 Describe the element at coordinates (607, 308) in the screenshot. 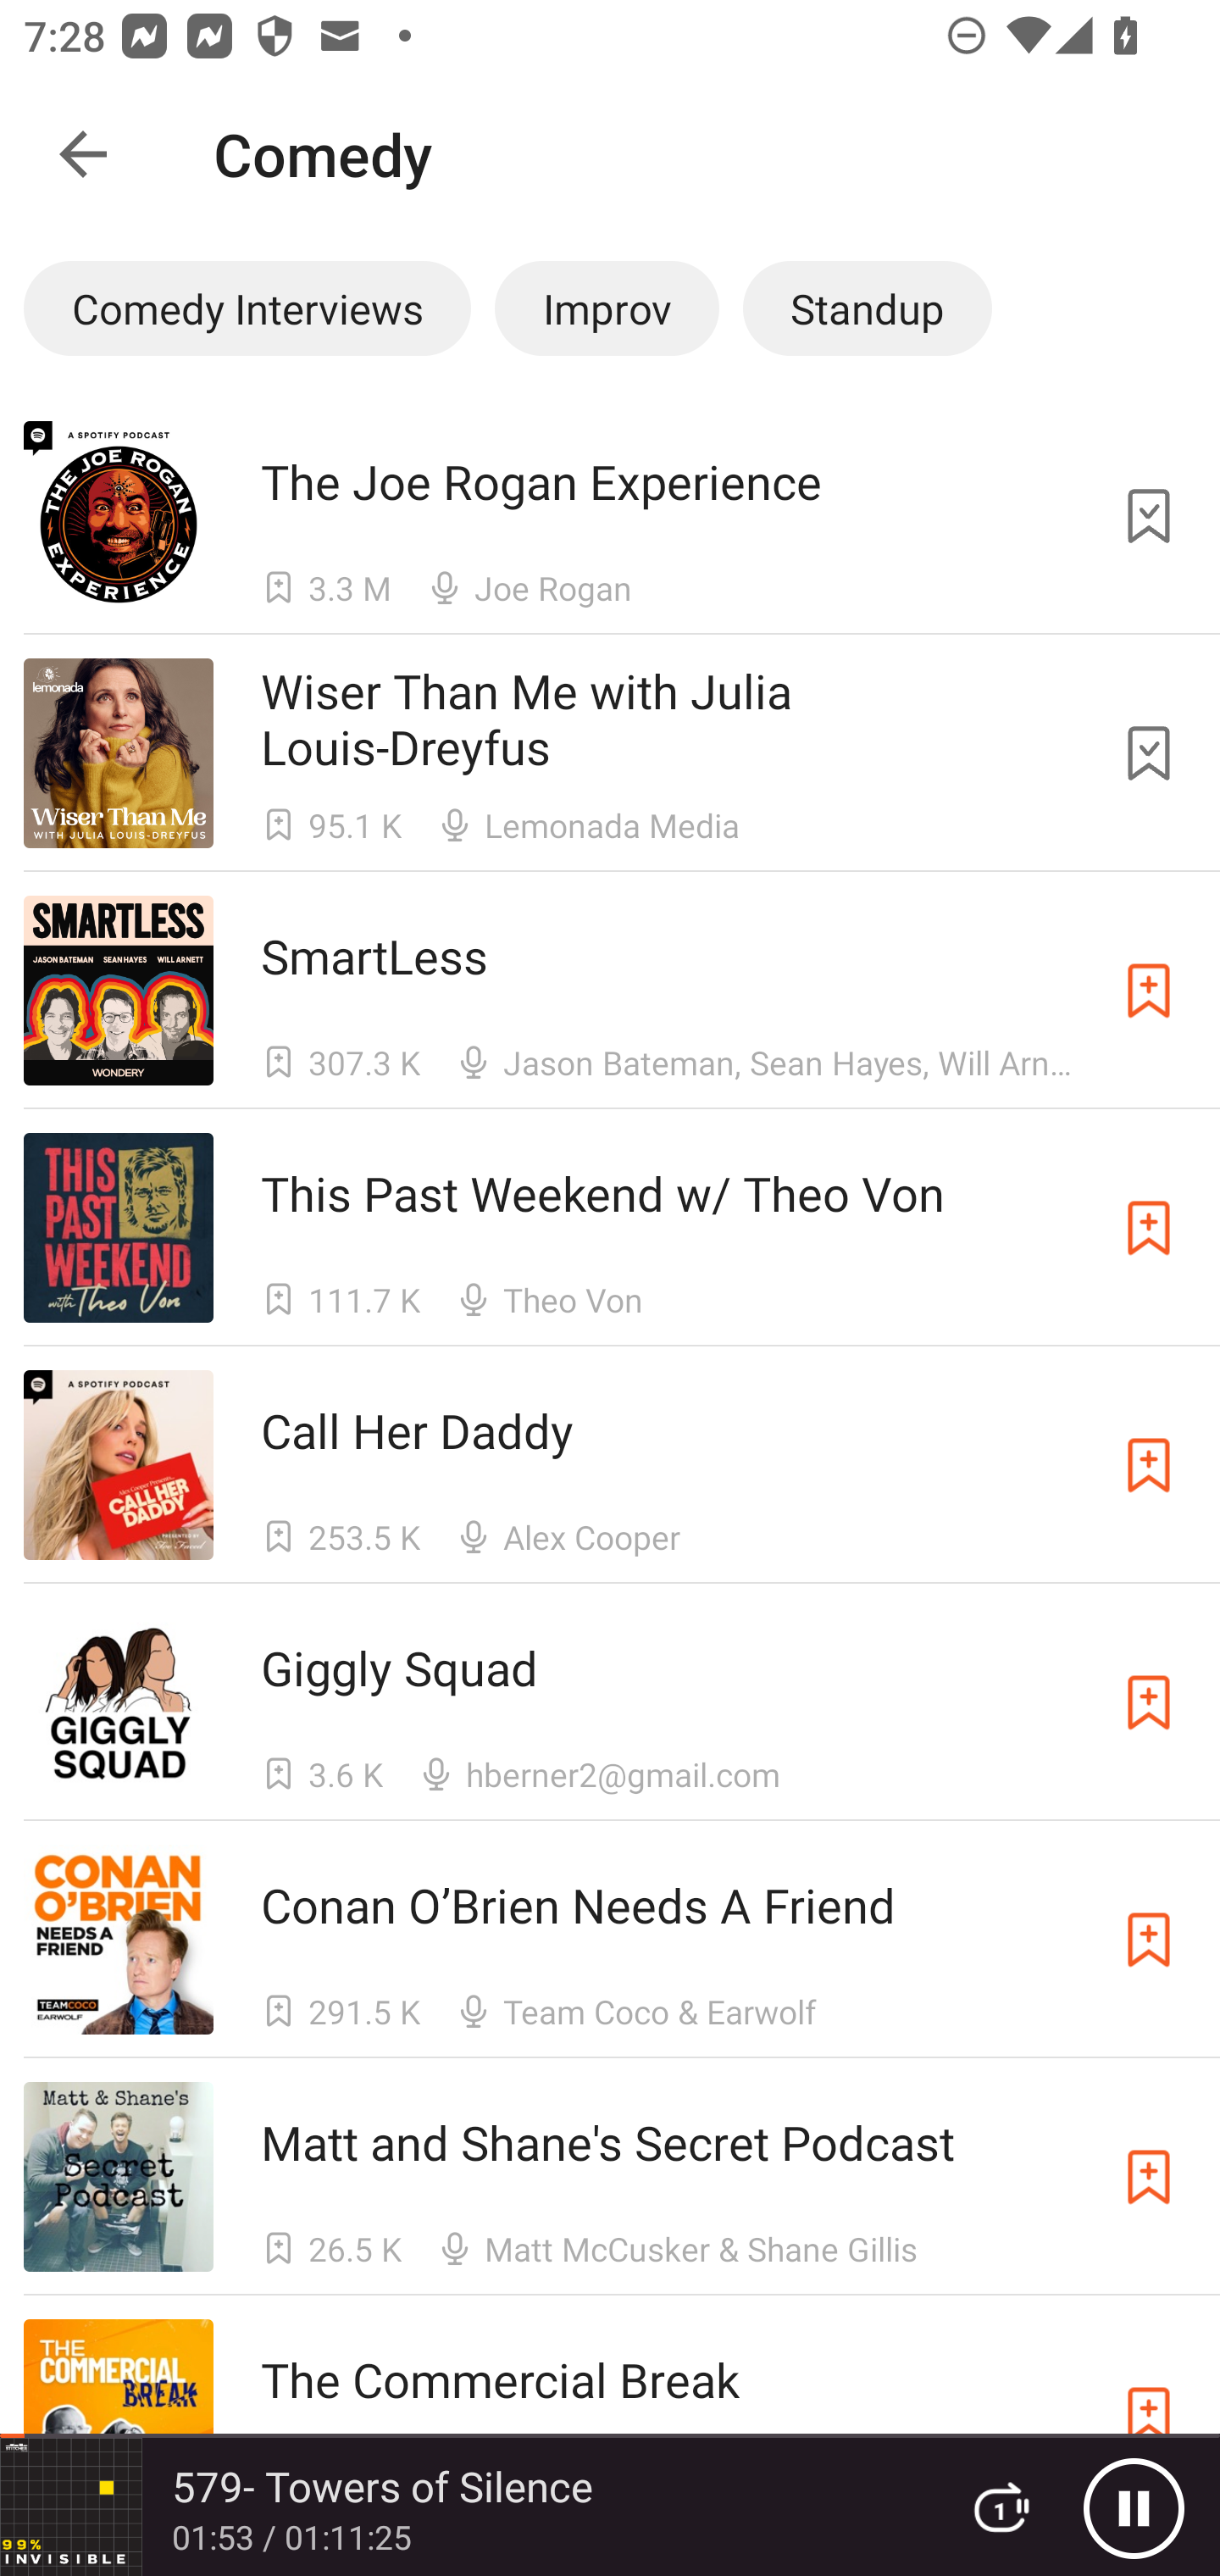

I see `Improv` at that location.